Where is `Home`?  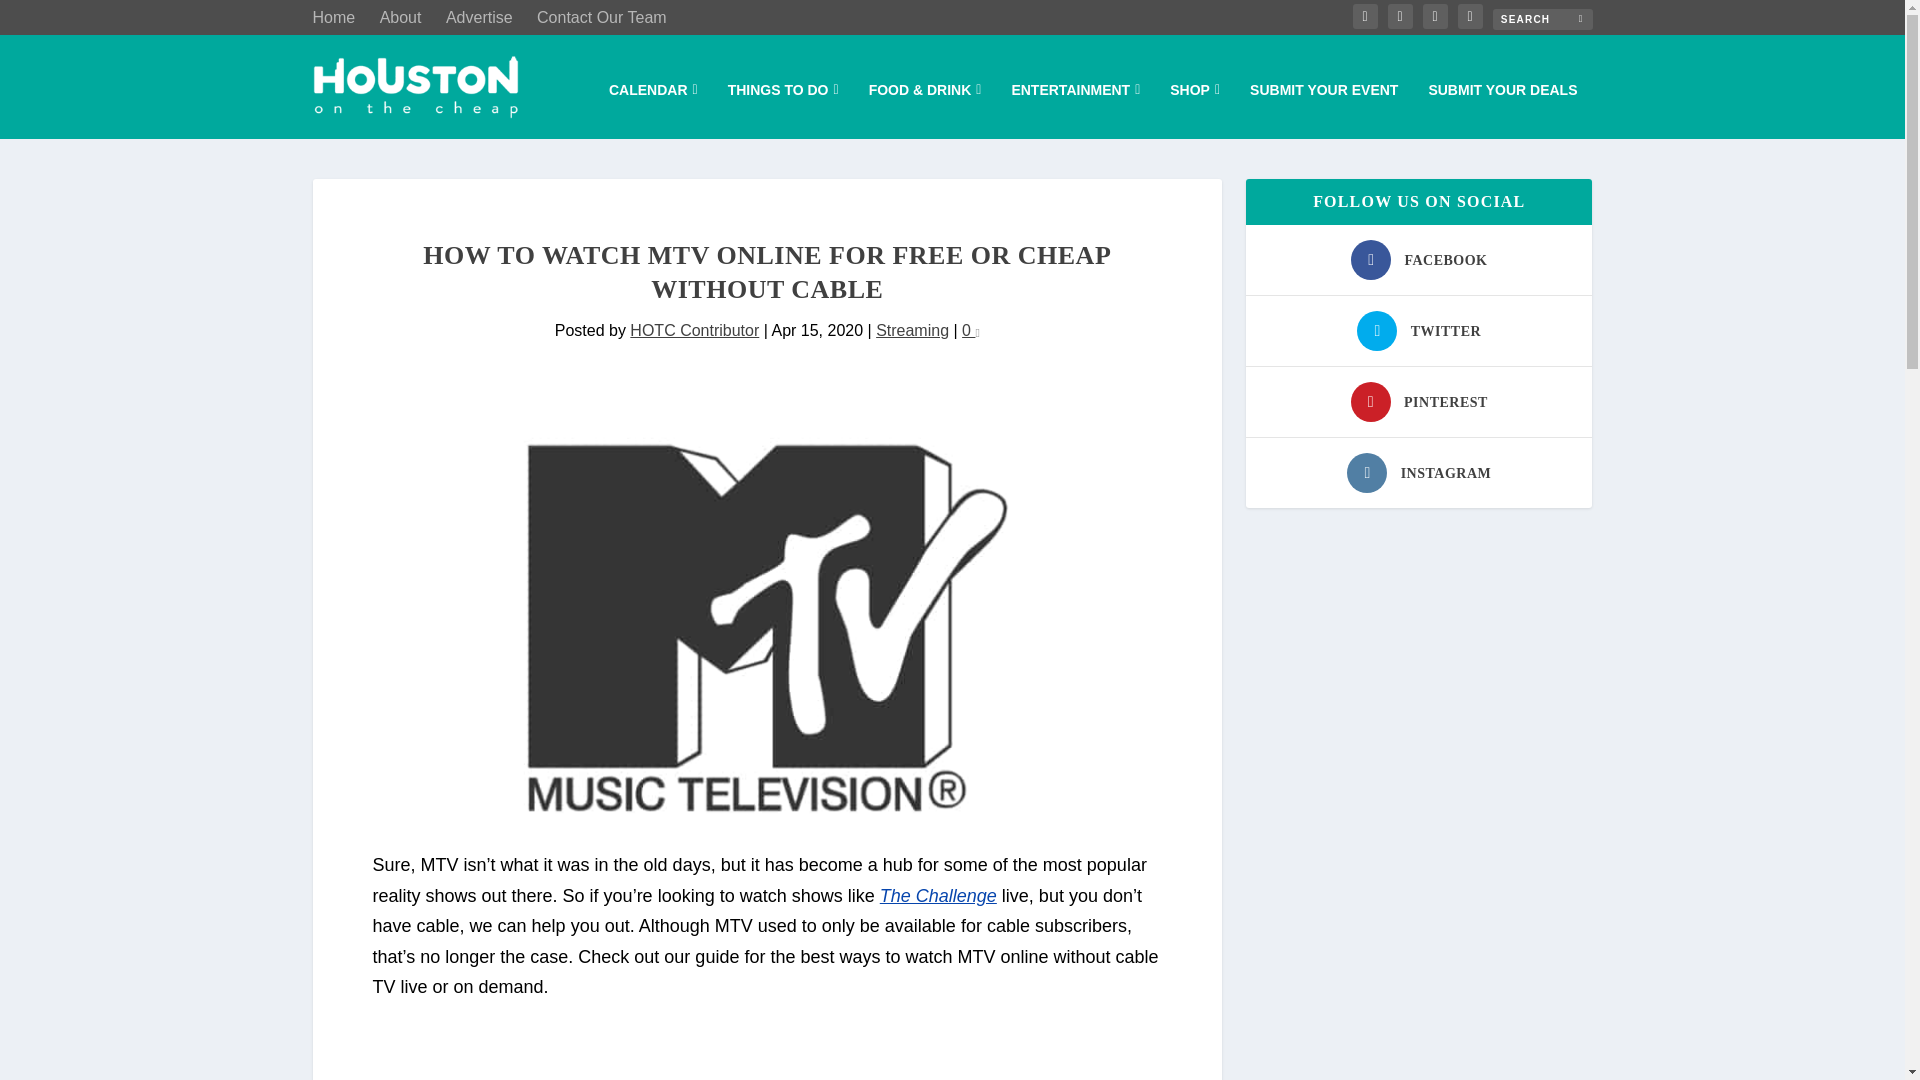
Home is located at coordinates (333, 18).